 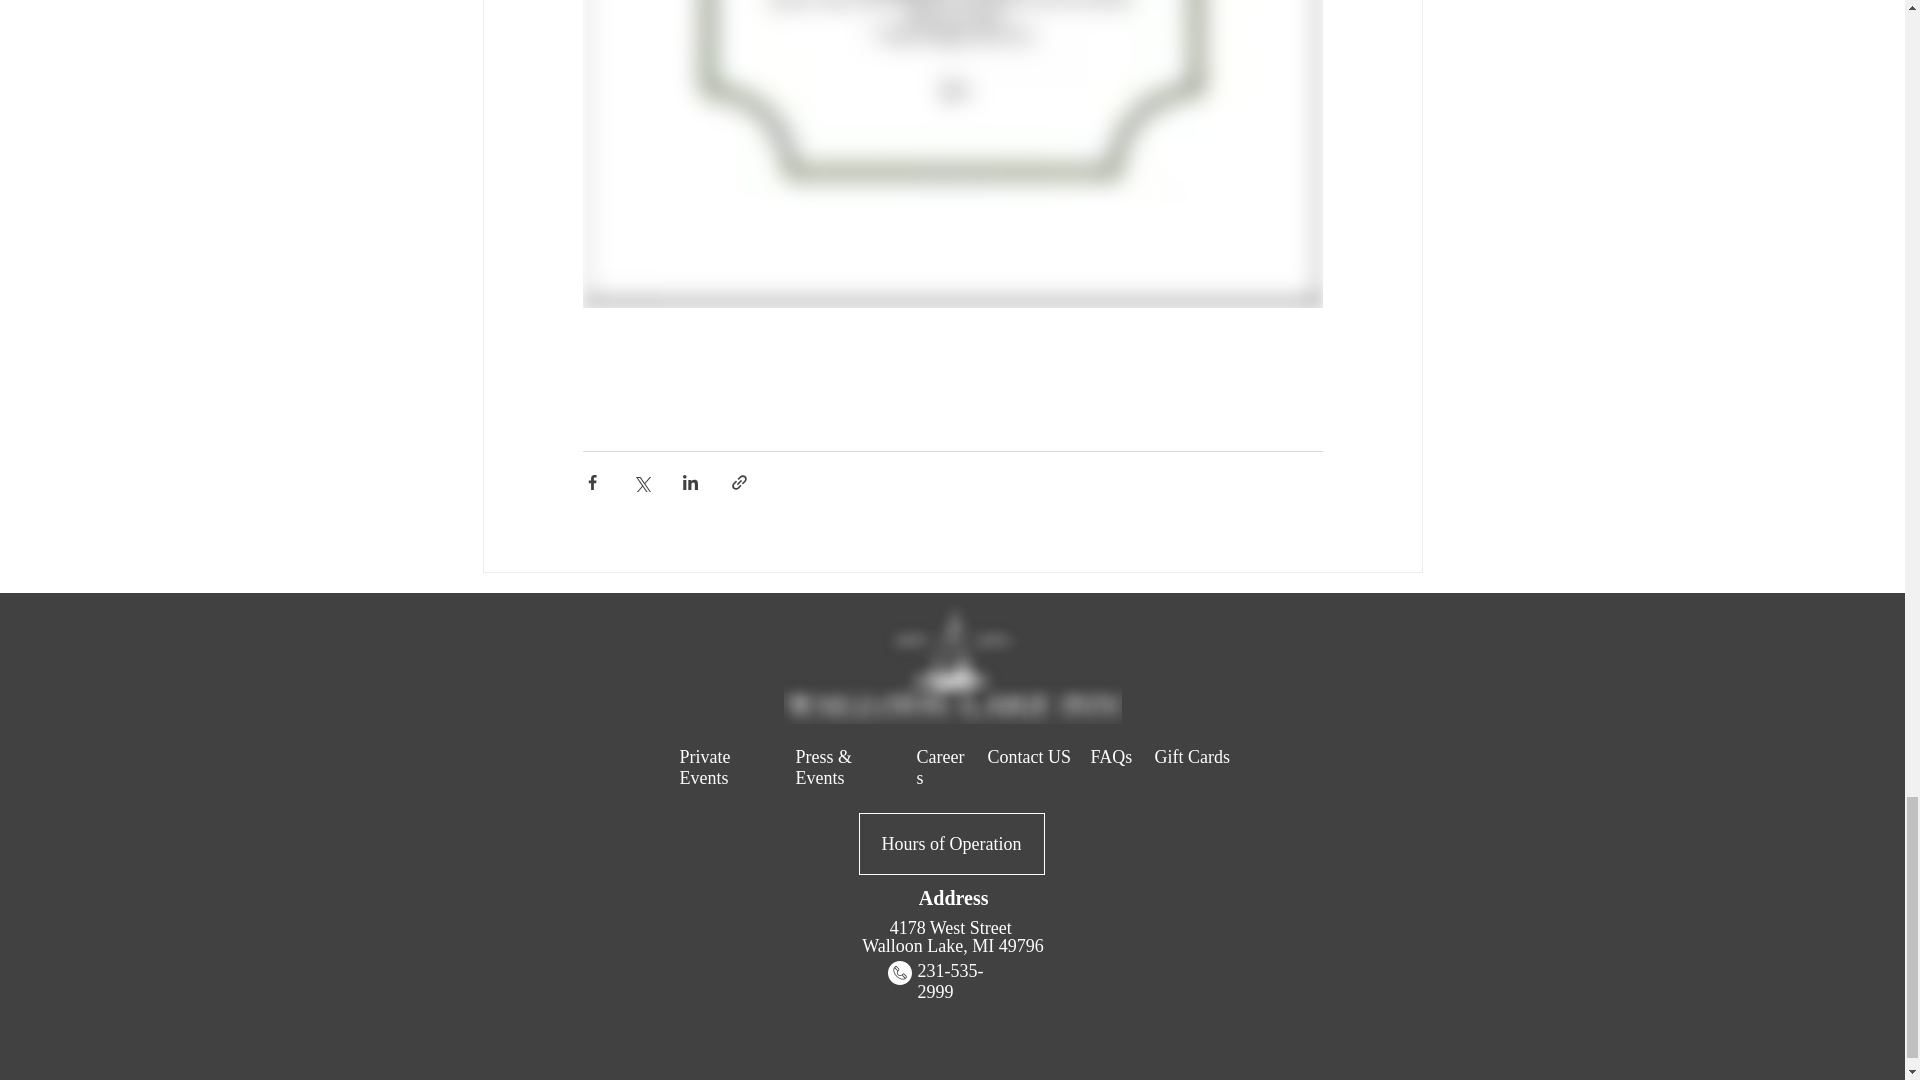 What do you see at coordinates (916, 946) in the screenshot?
I see `Walloon Lake, ` at bounding box center [916, 946].